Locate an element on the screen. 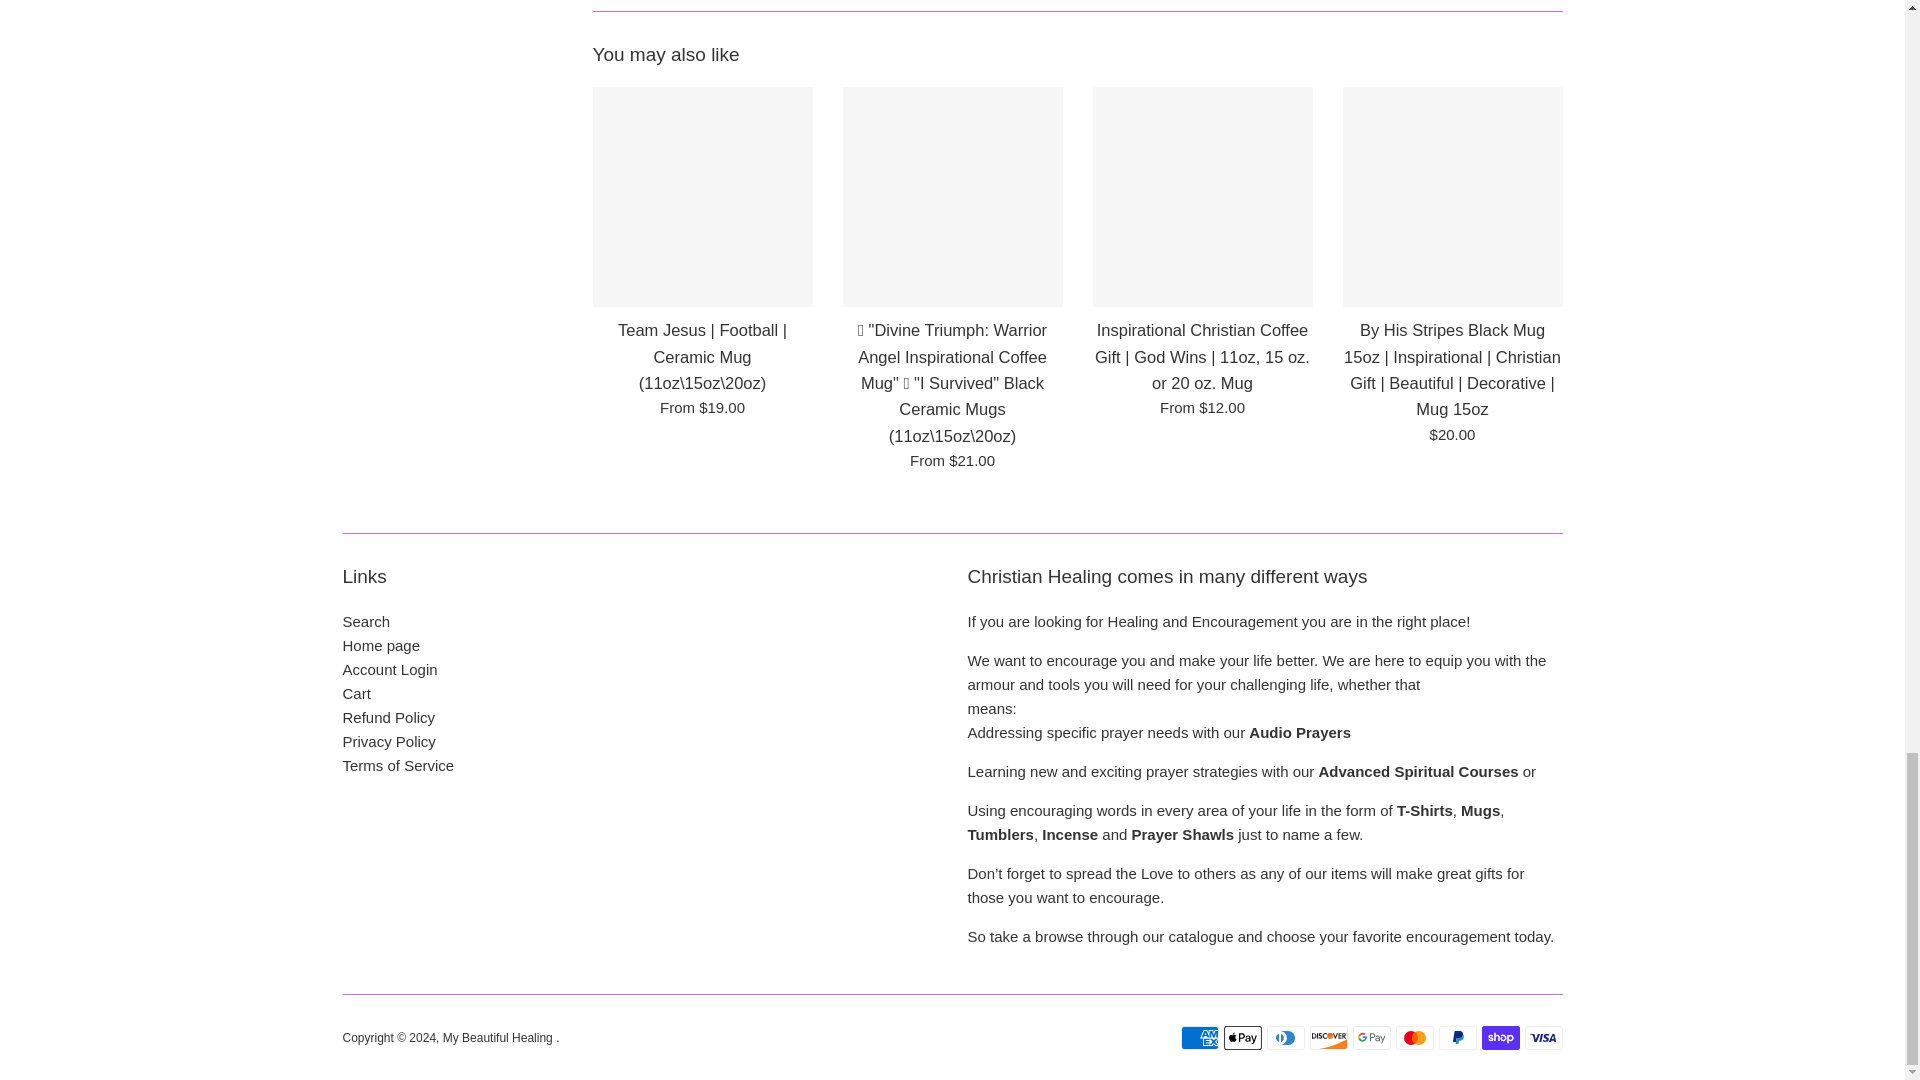 Image resolution: width=1920 pixels, height=1080 pixels. Visa is located at coordinates (1543, 1038).